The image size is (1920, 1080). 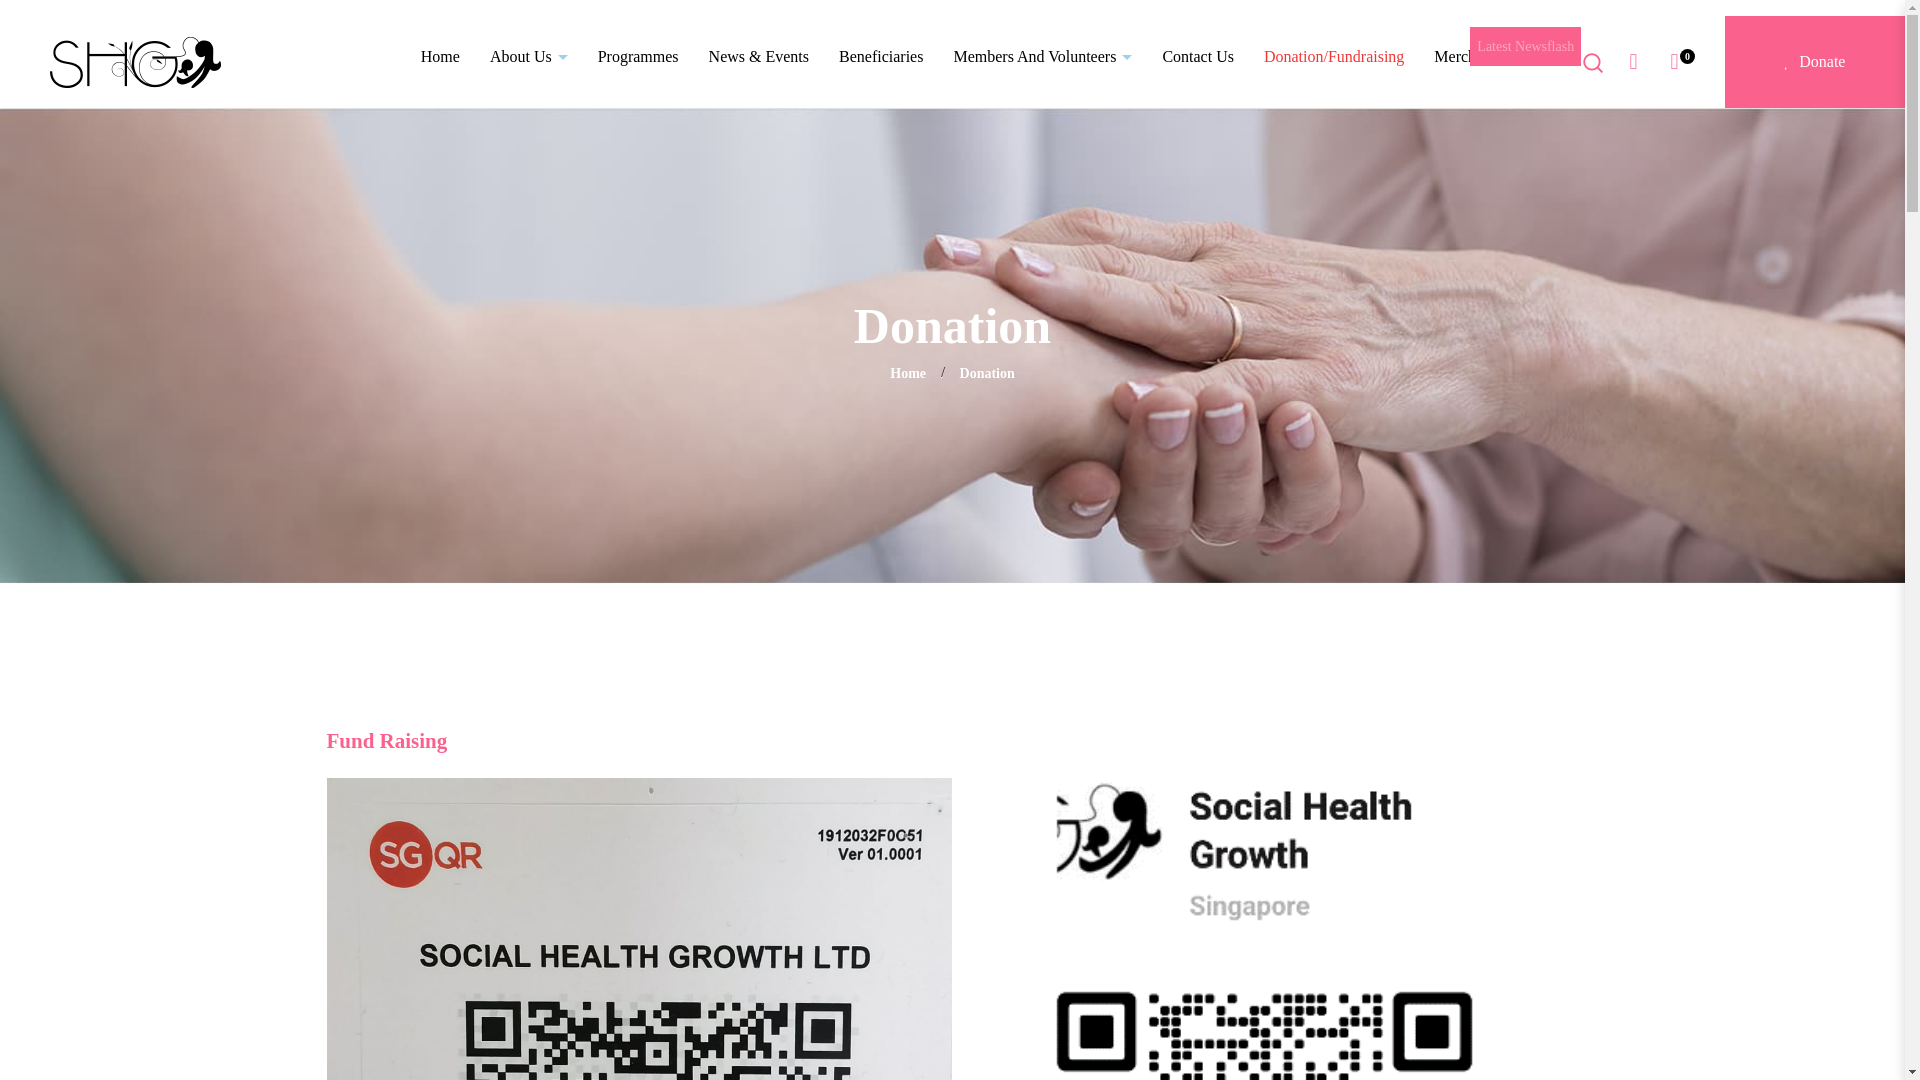 I want to click on Home, so click(x=454, y=57).